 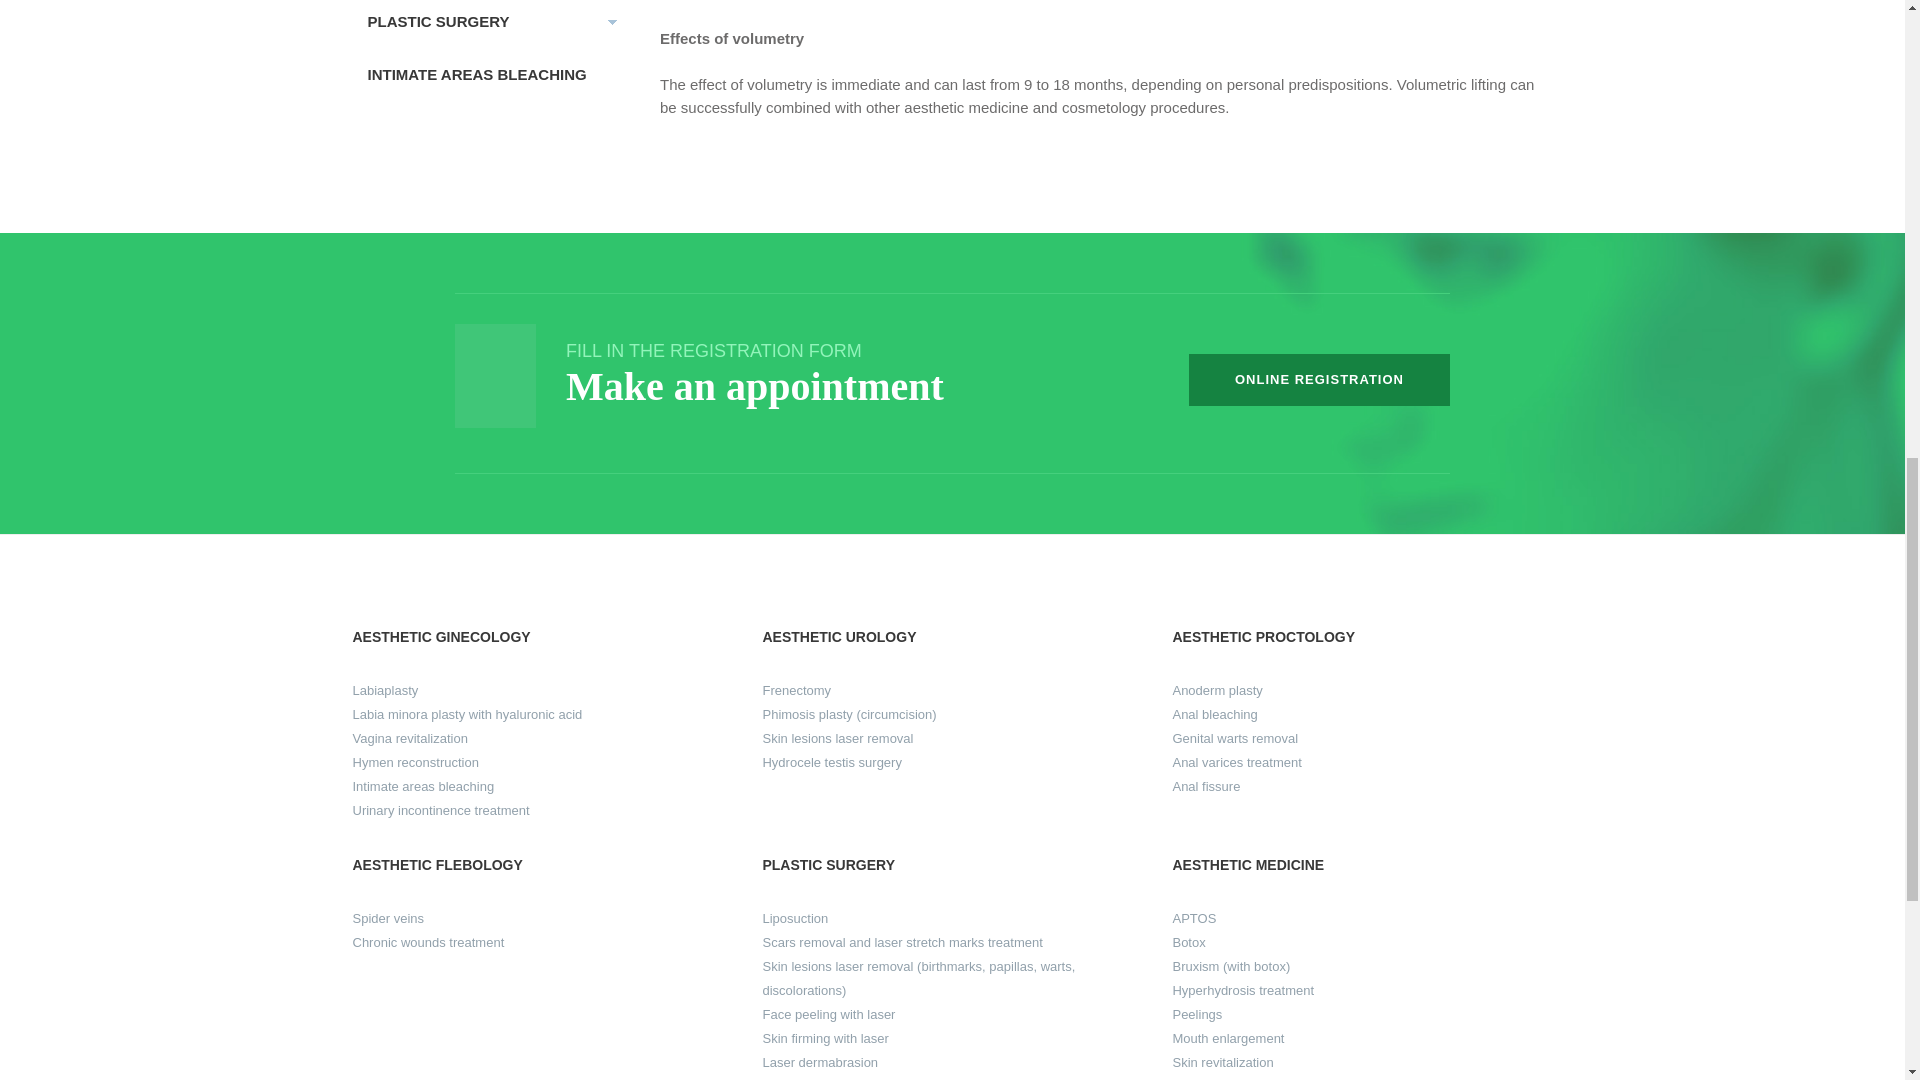 I want to click on Anoderm plasty, so click(x=1216, y=690).